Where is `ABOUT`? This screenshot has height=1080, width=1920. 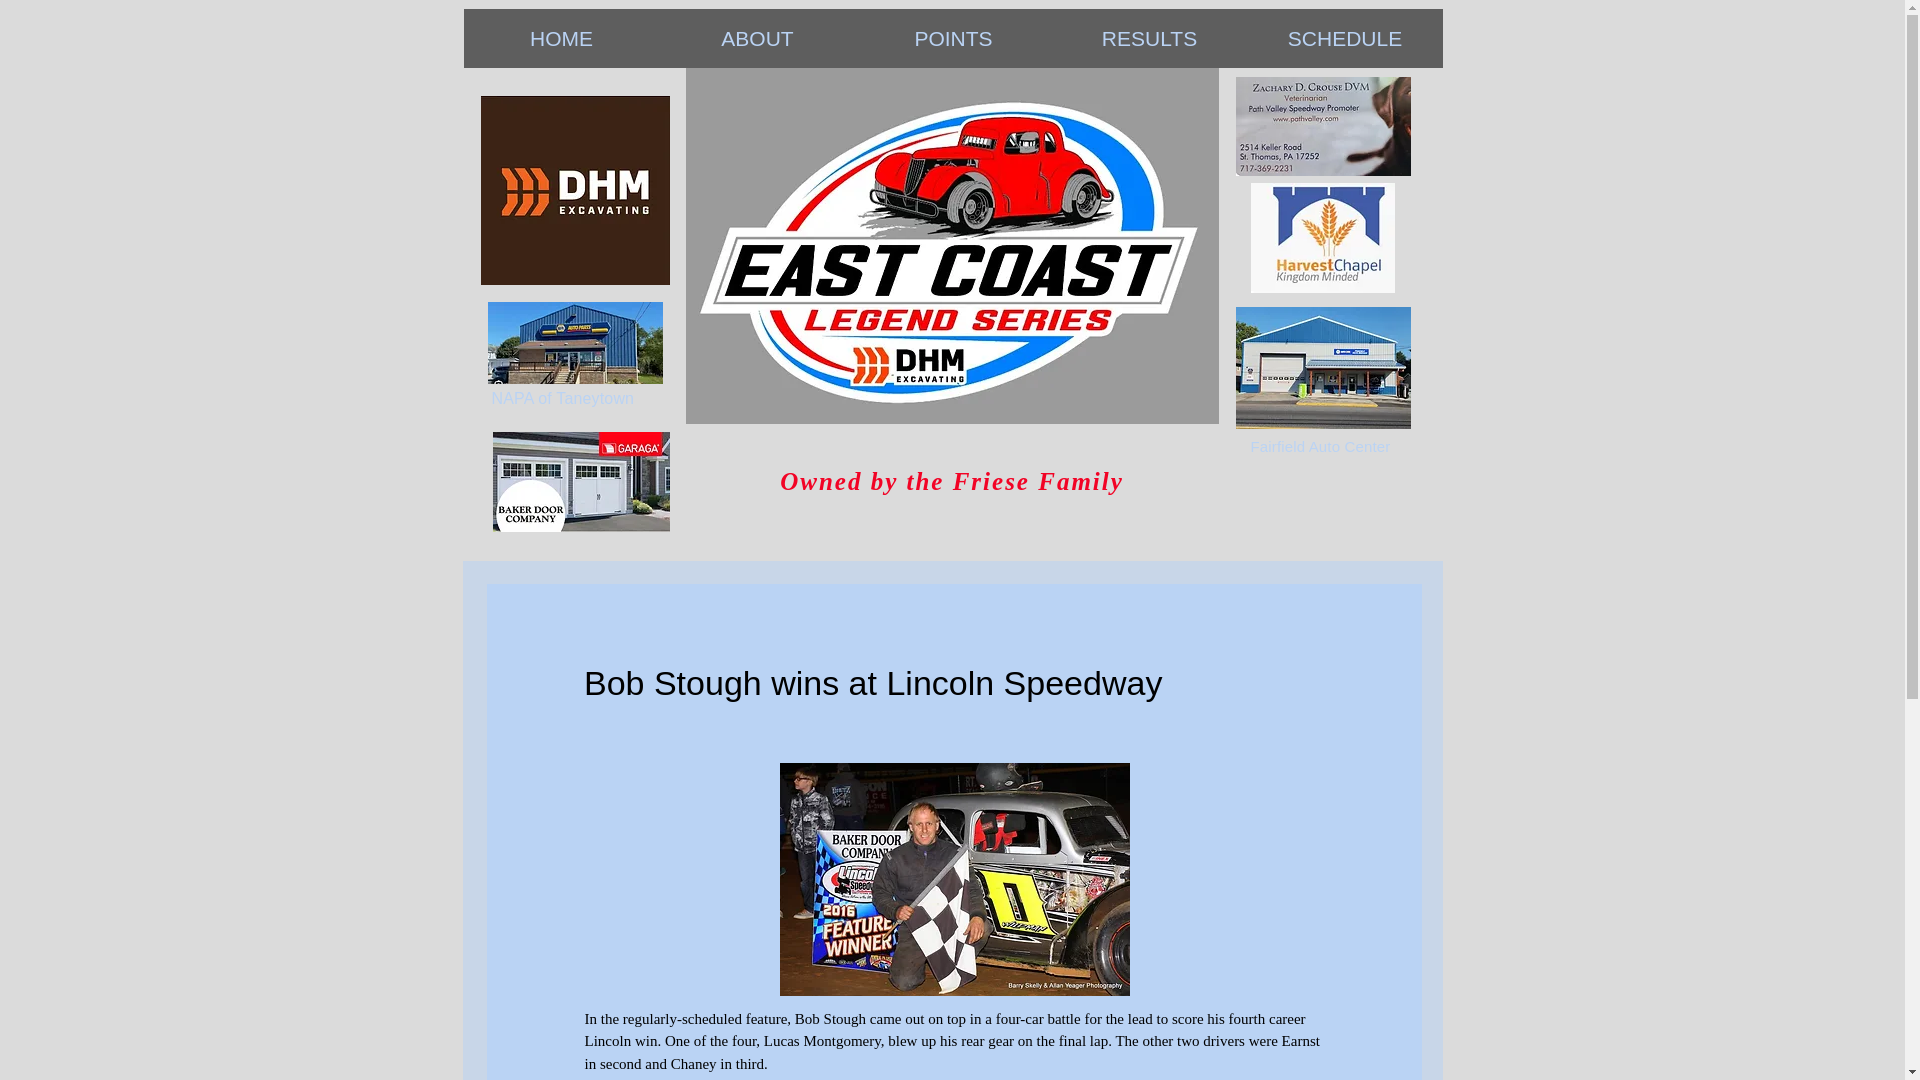
ABOUT is located at coordinates (758, 38).